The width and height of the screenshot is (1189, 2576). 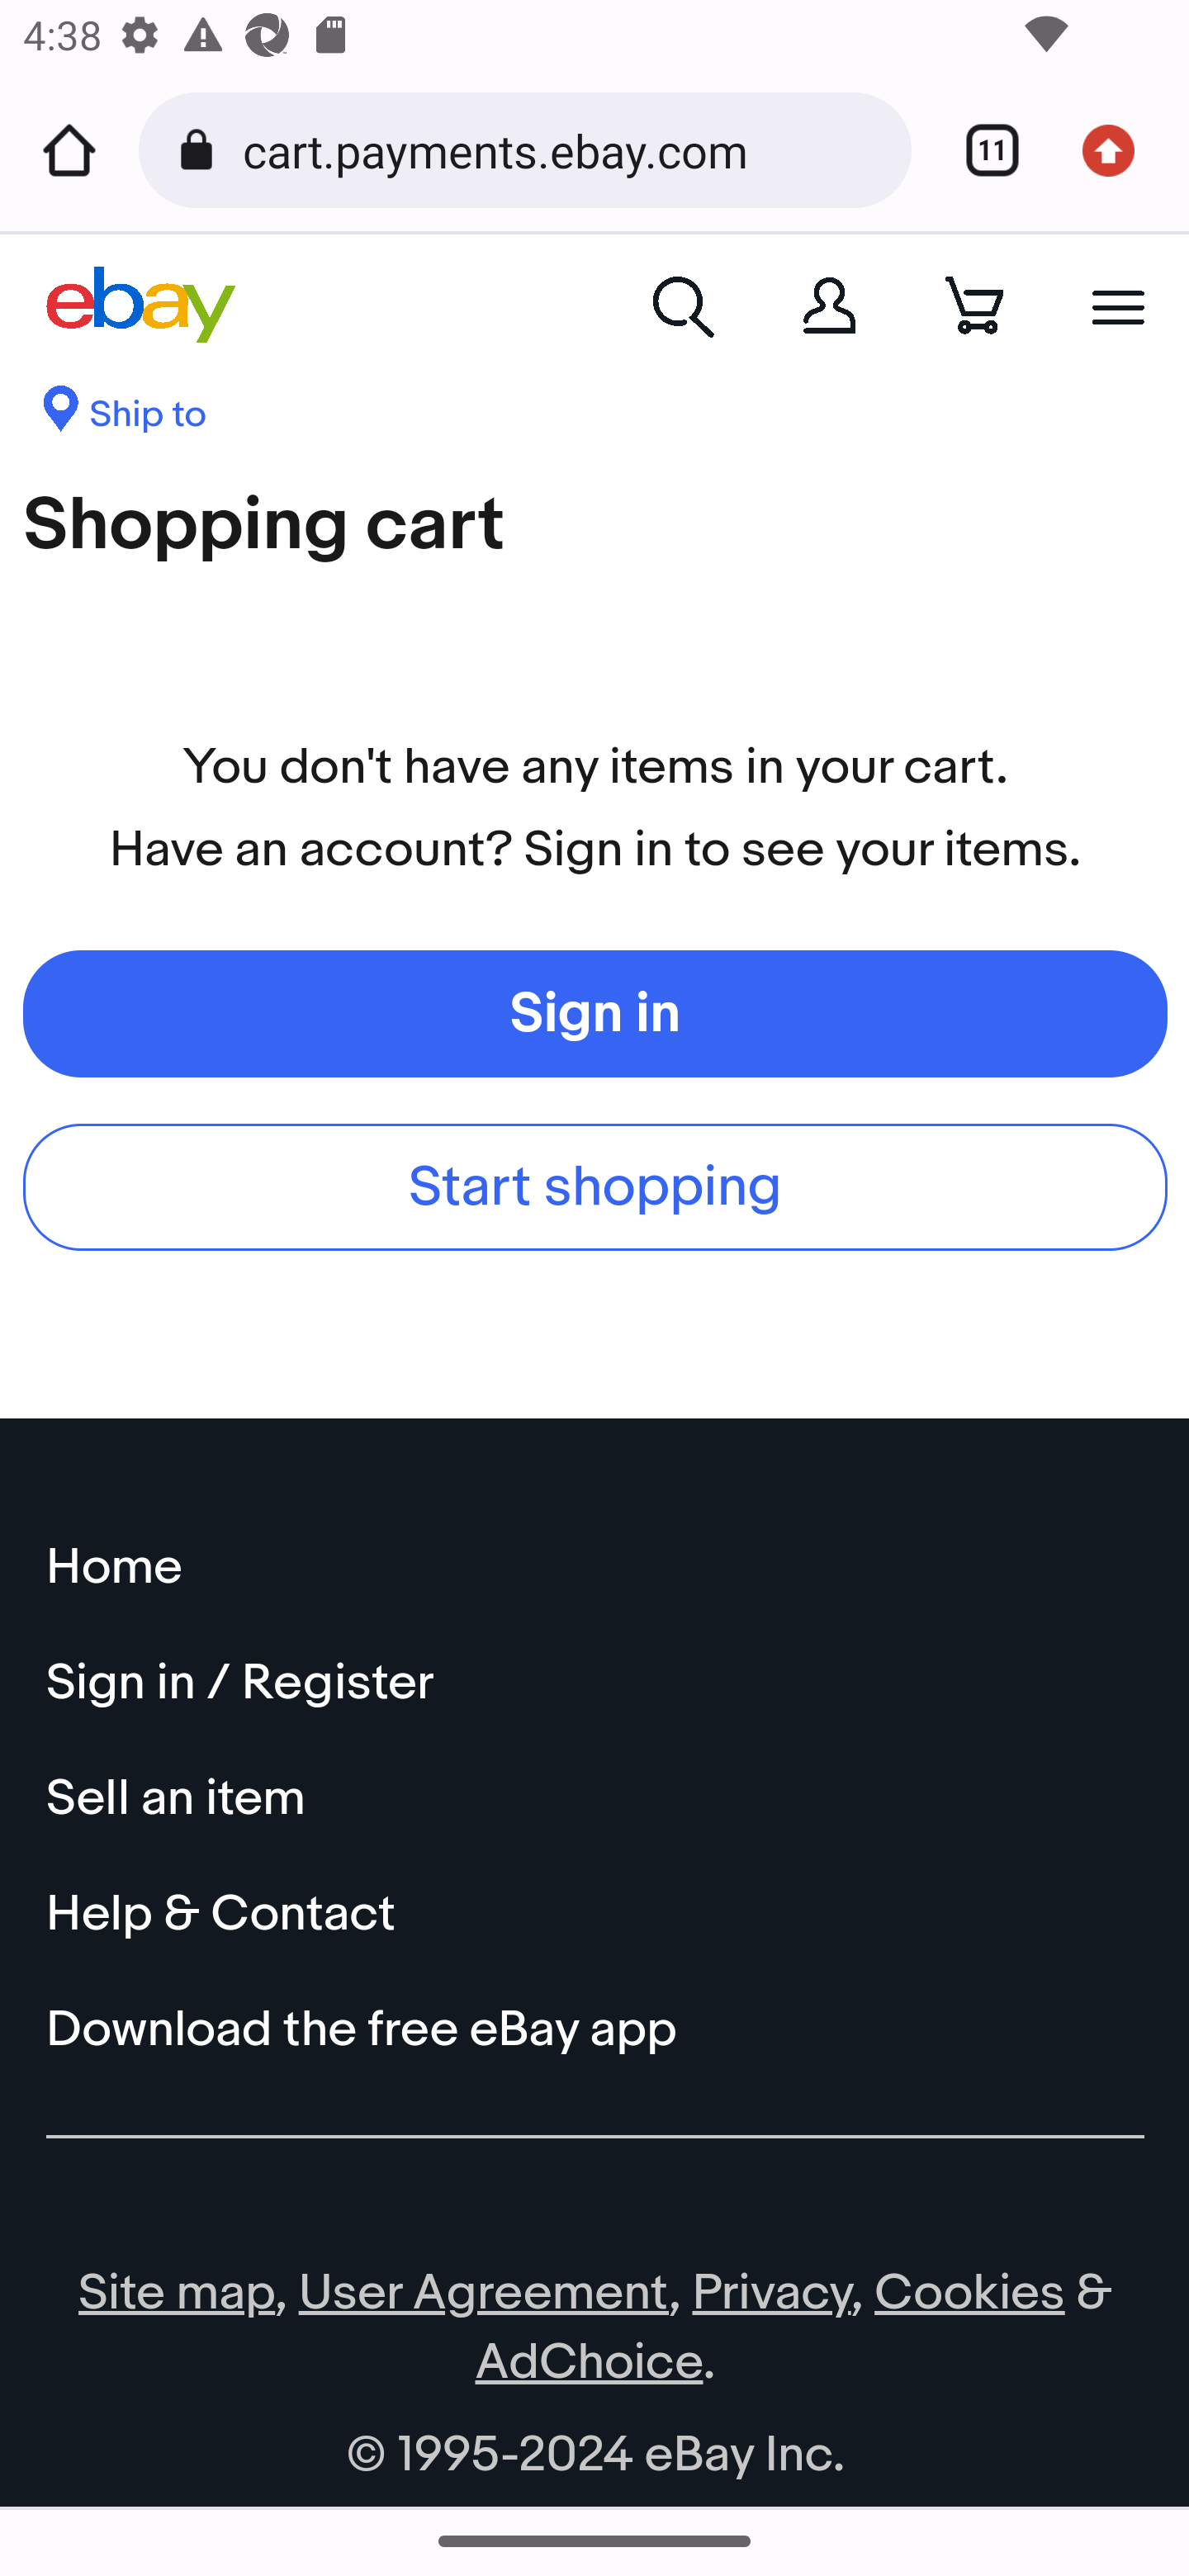 I want to click on Cookies, so click(x=969, y=2294).